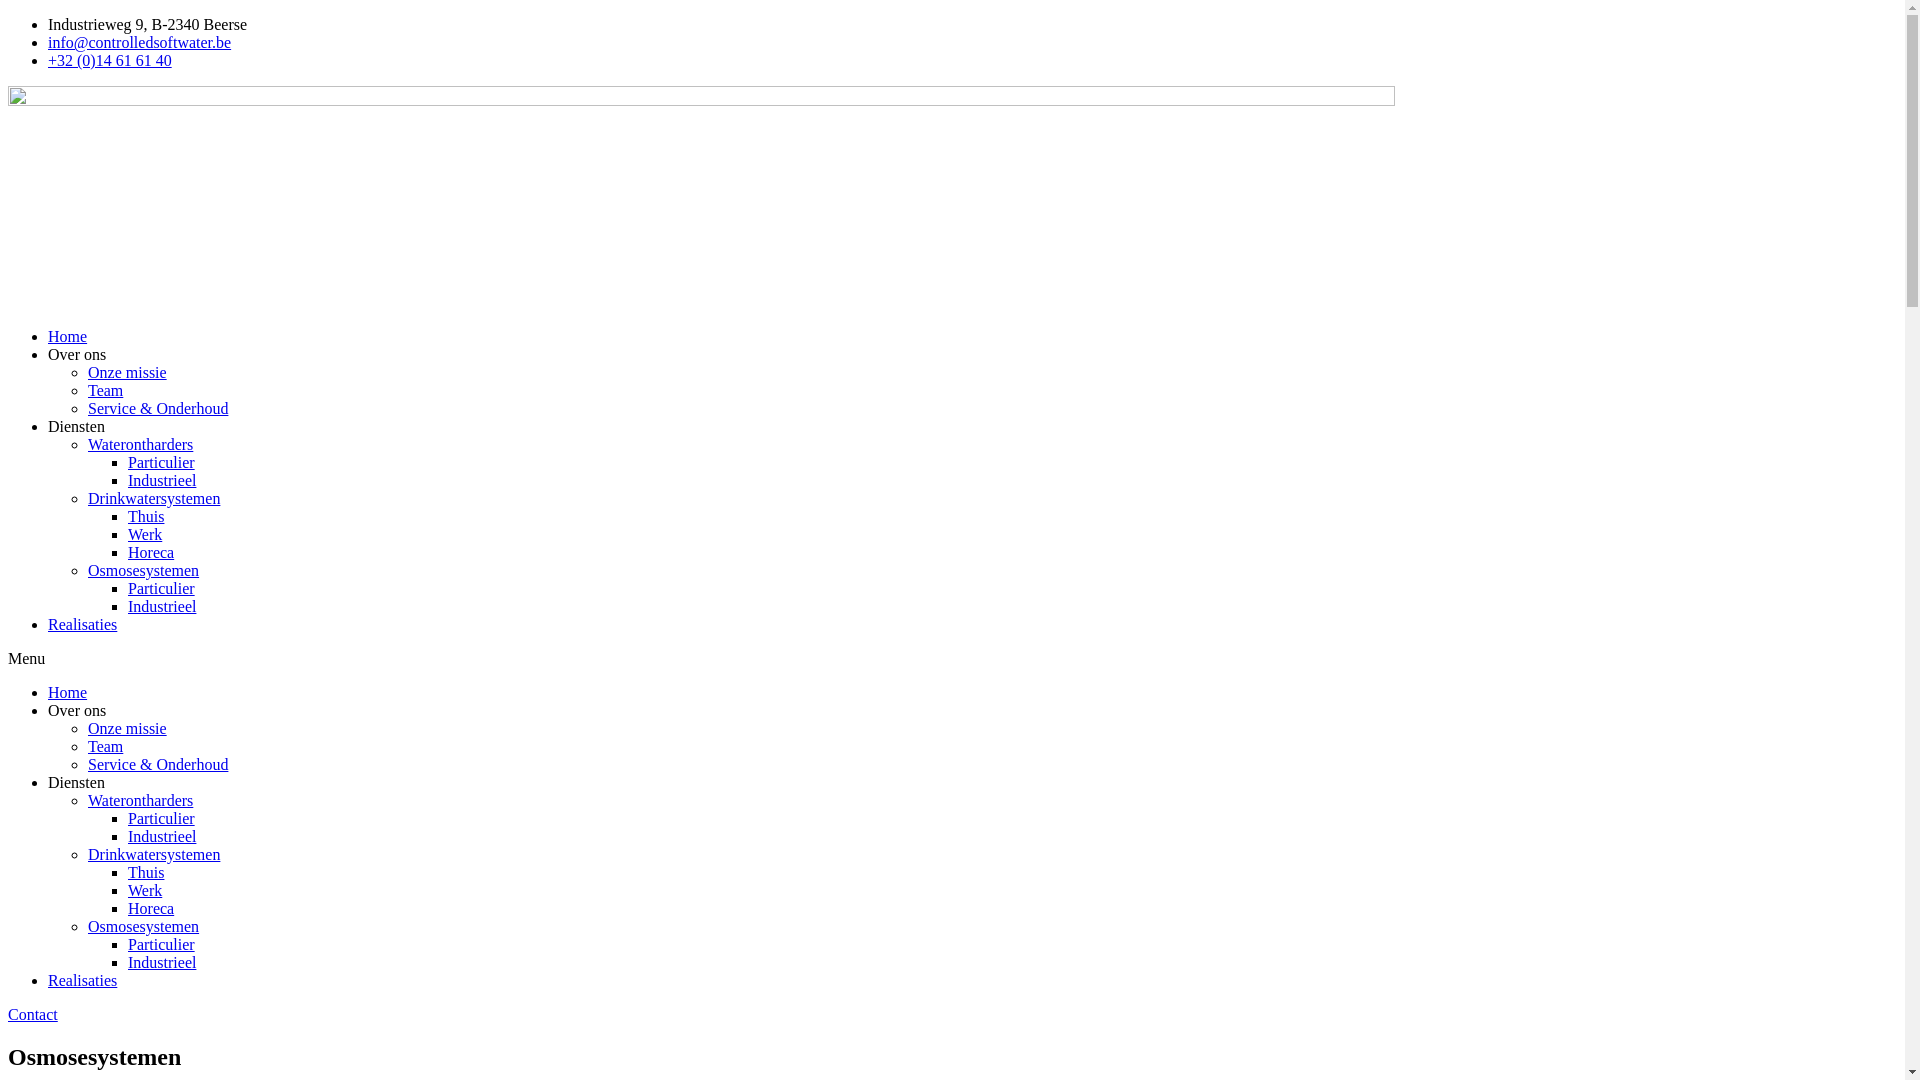 This screenshot has width=1920, height=1080. I want to click on Home, so click(68, 692).